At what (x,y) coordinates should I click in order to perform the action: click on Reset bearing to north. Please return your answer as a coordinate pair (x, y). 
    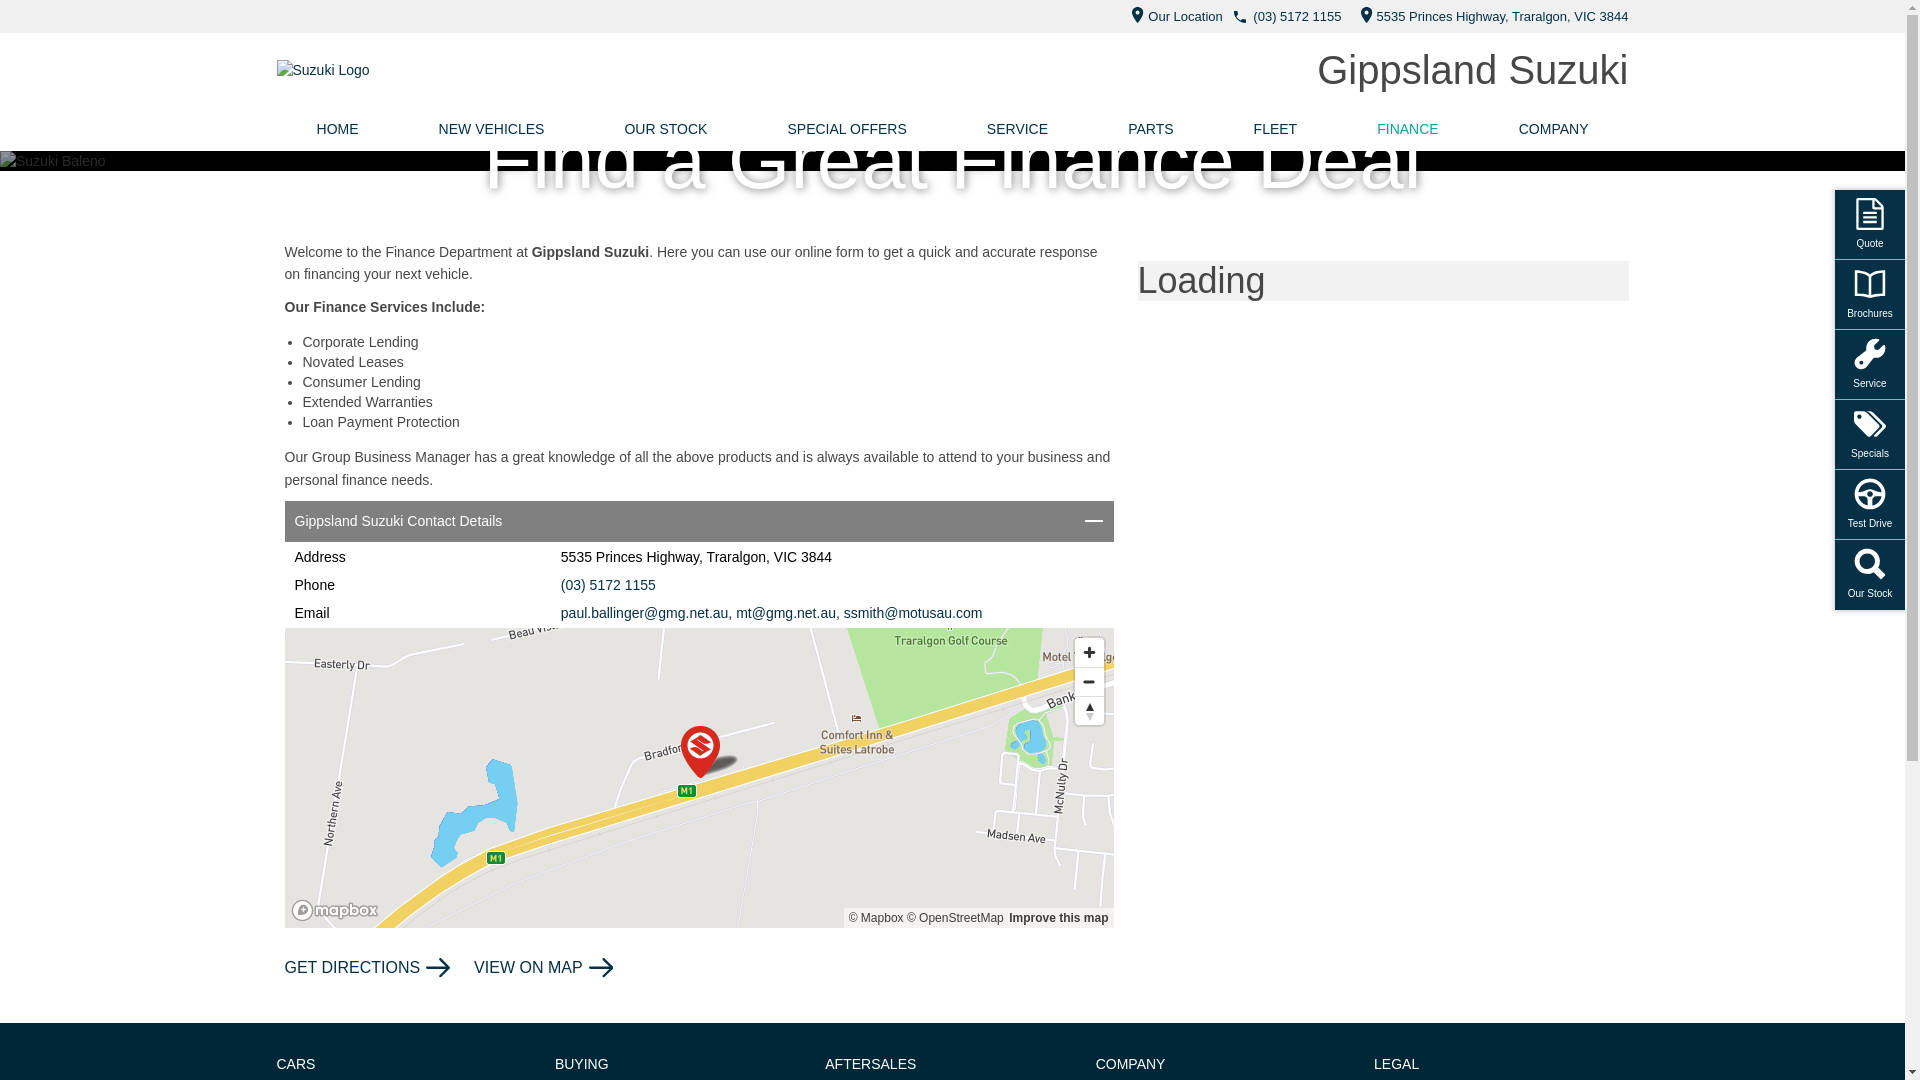
    Looking at the image, I should click on (1088, 710).